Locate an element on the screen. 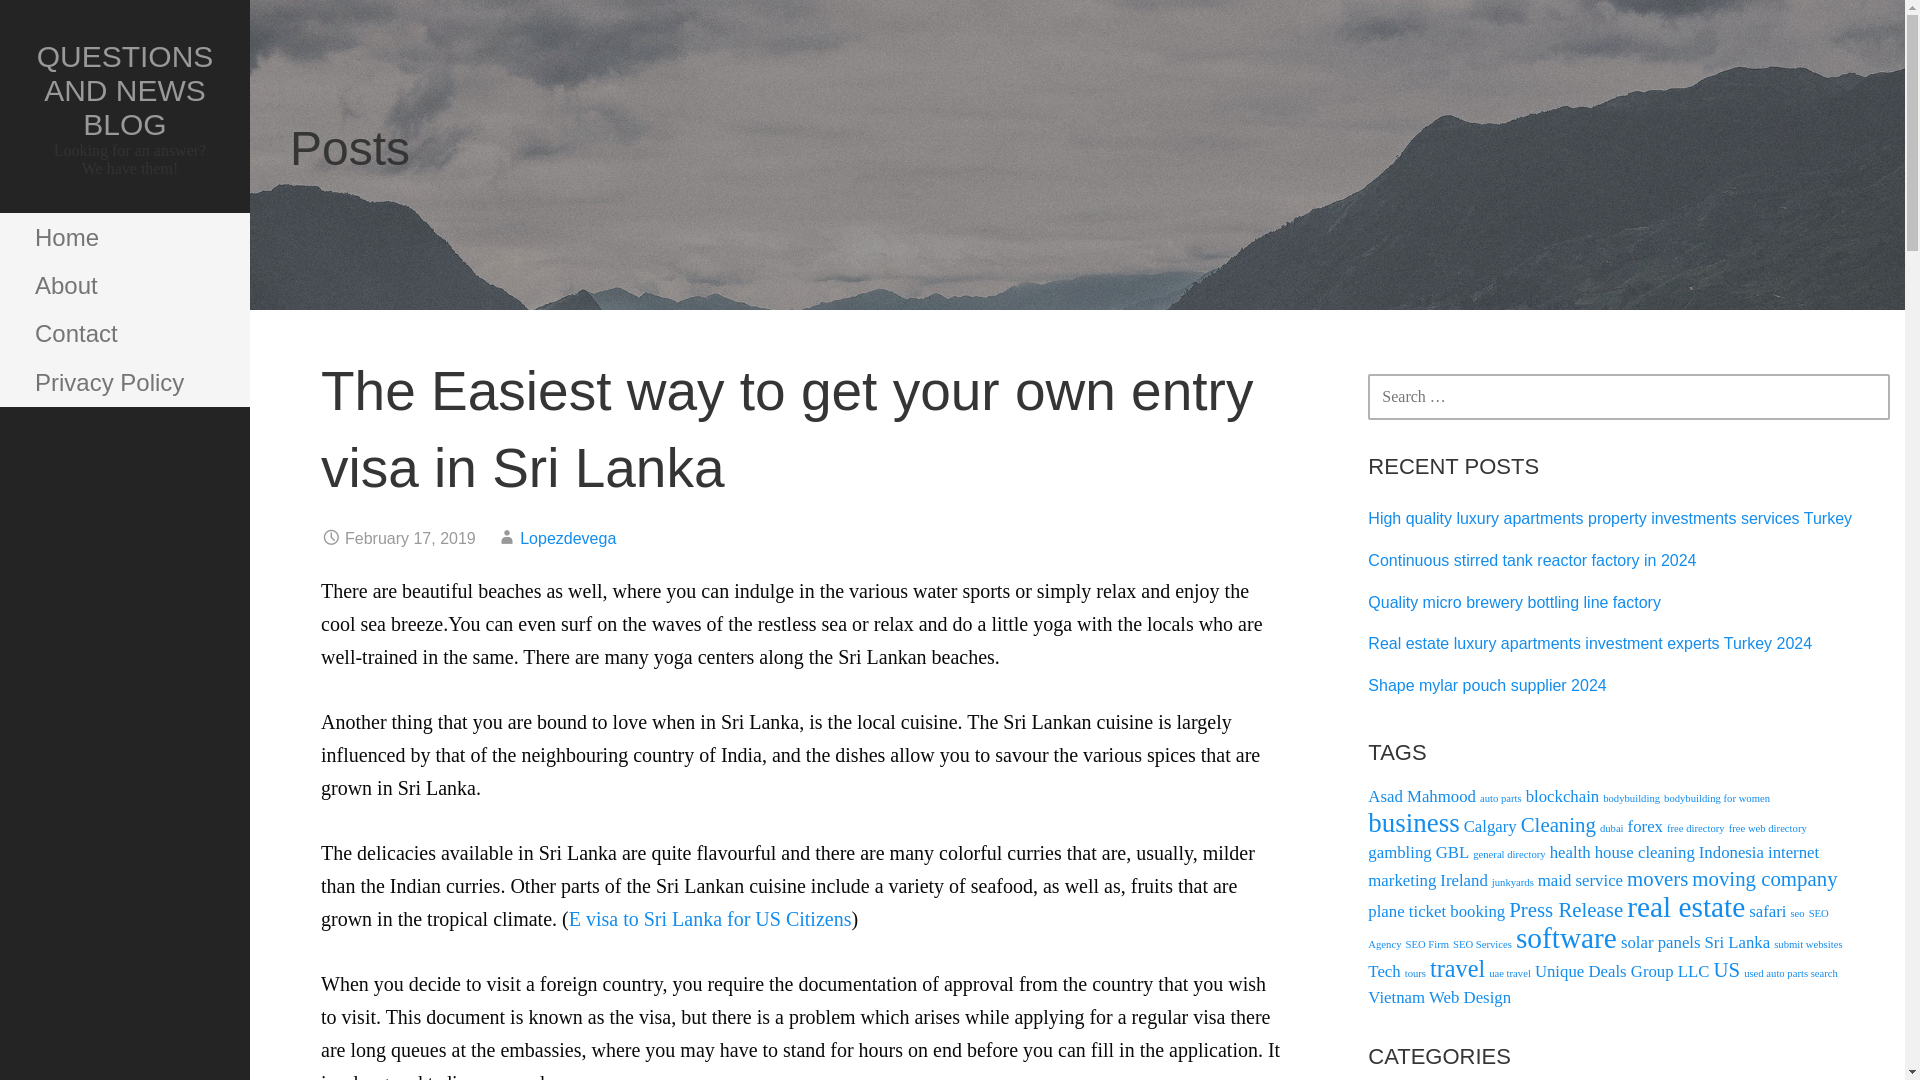 The height and width of the screenshot is (1080, 1920). dubai is located at coordinates (1612, 828).